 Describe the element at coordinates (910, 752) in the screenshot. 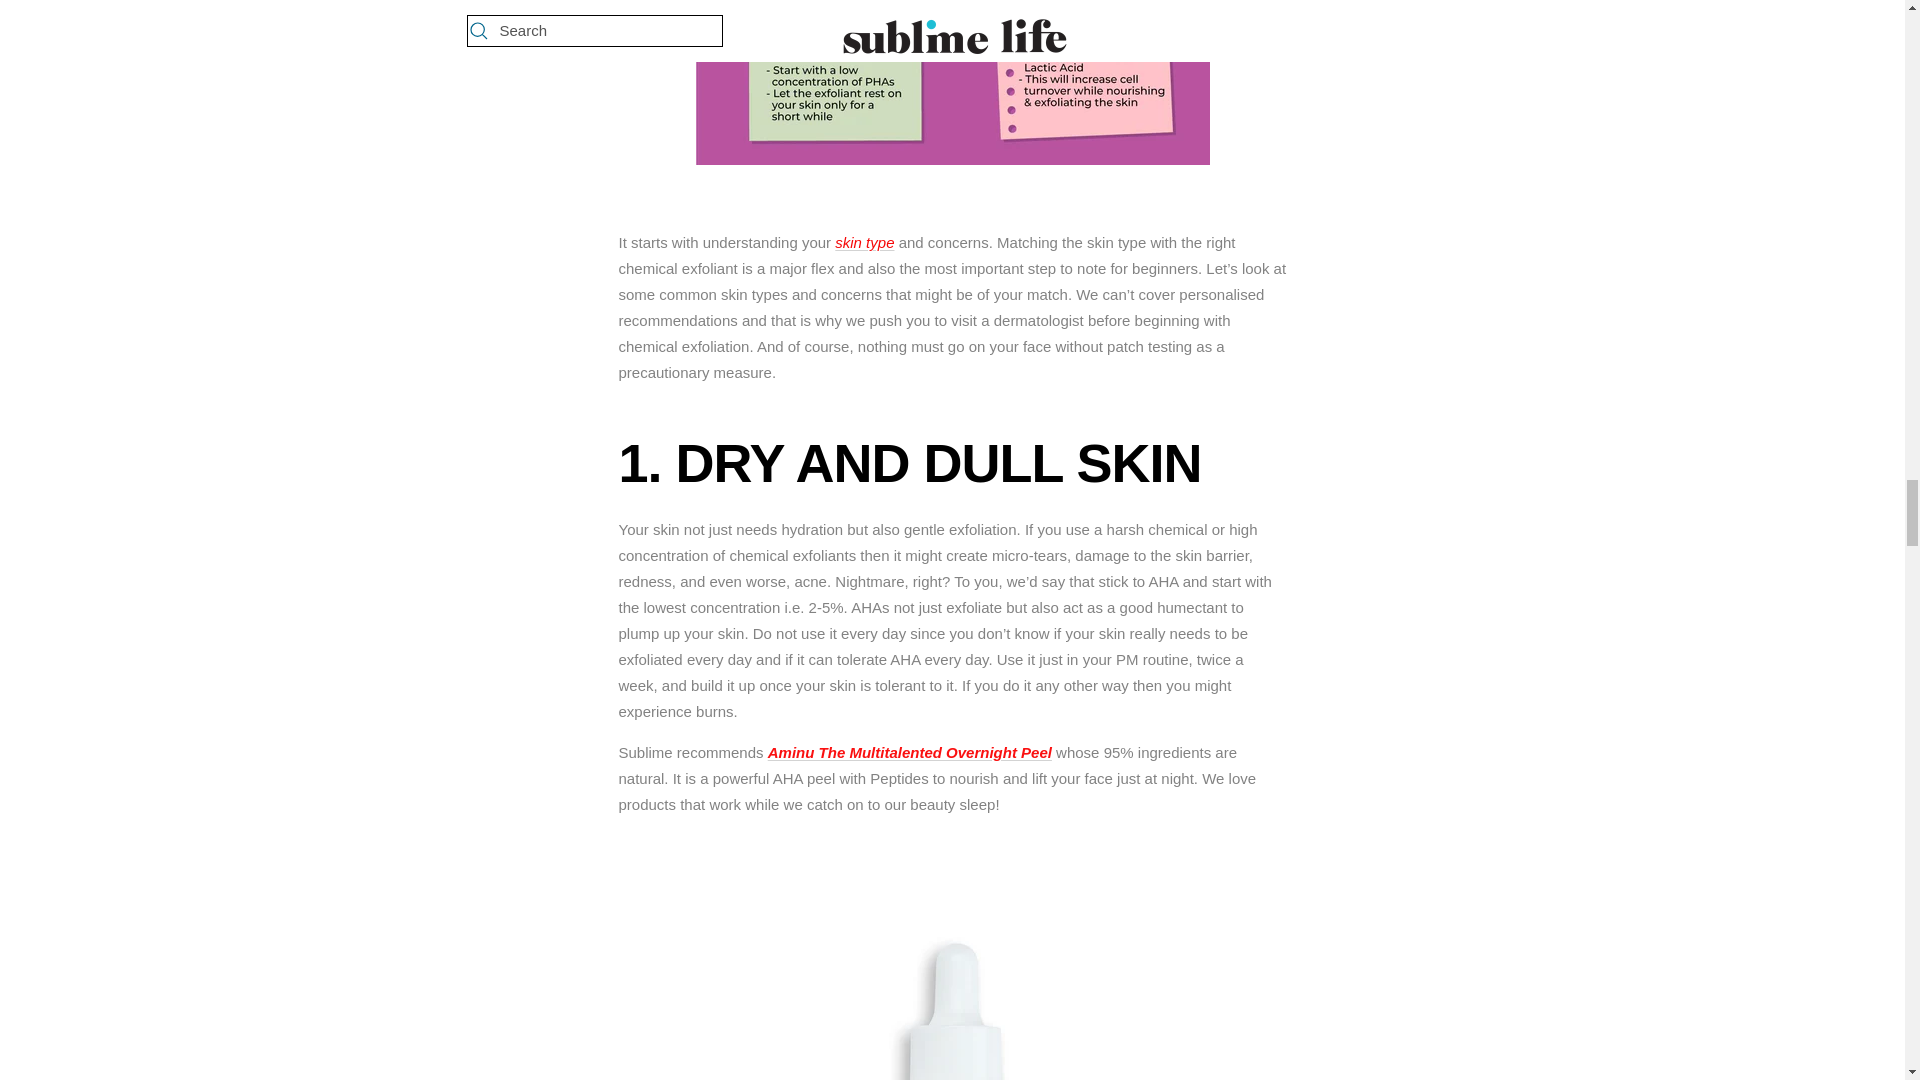

I see `Aminu The Multitalented Overnight Peel on www.sublimelife.in` at that location.